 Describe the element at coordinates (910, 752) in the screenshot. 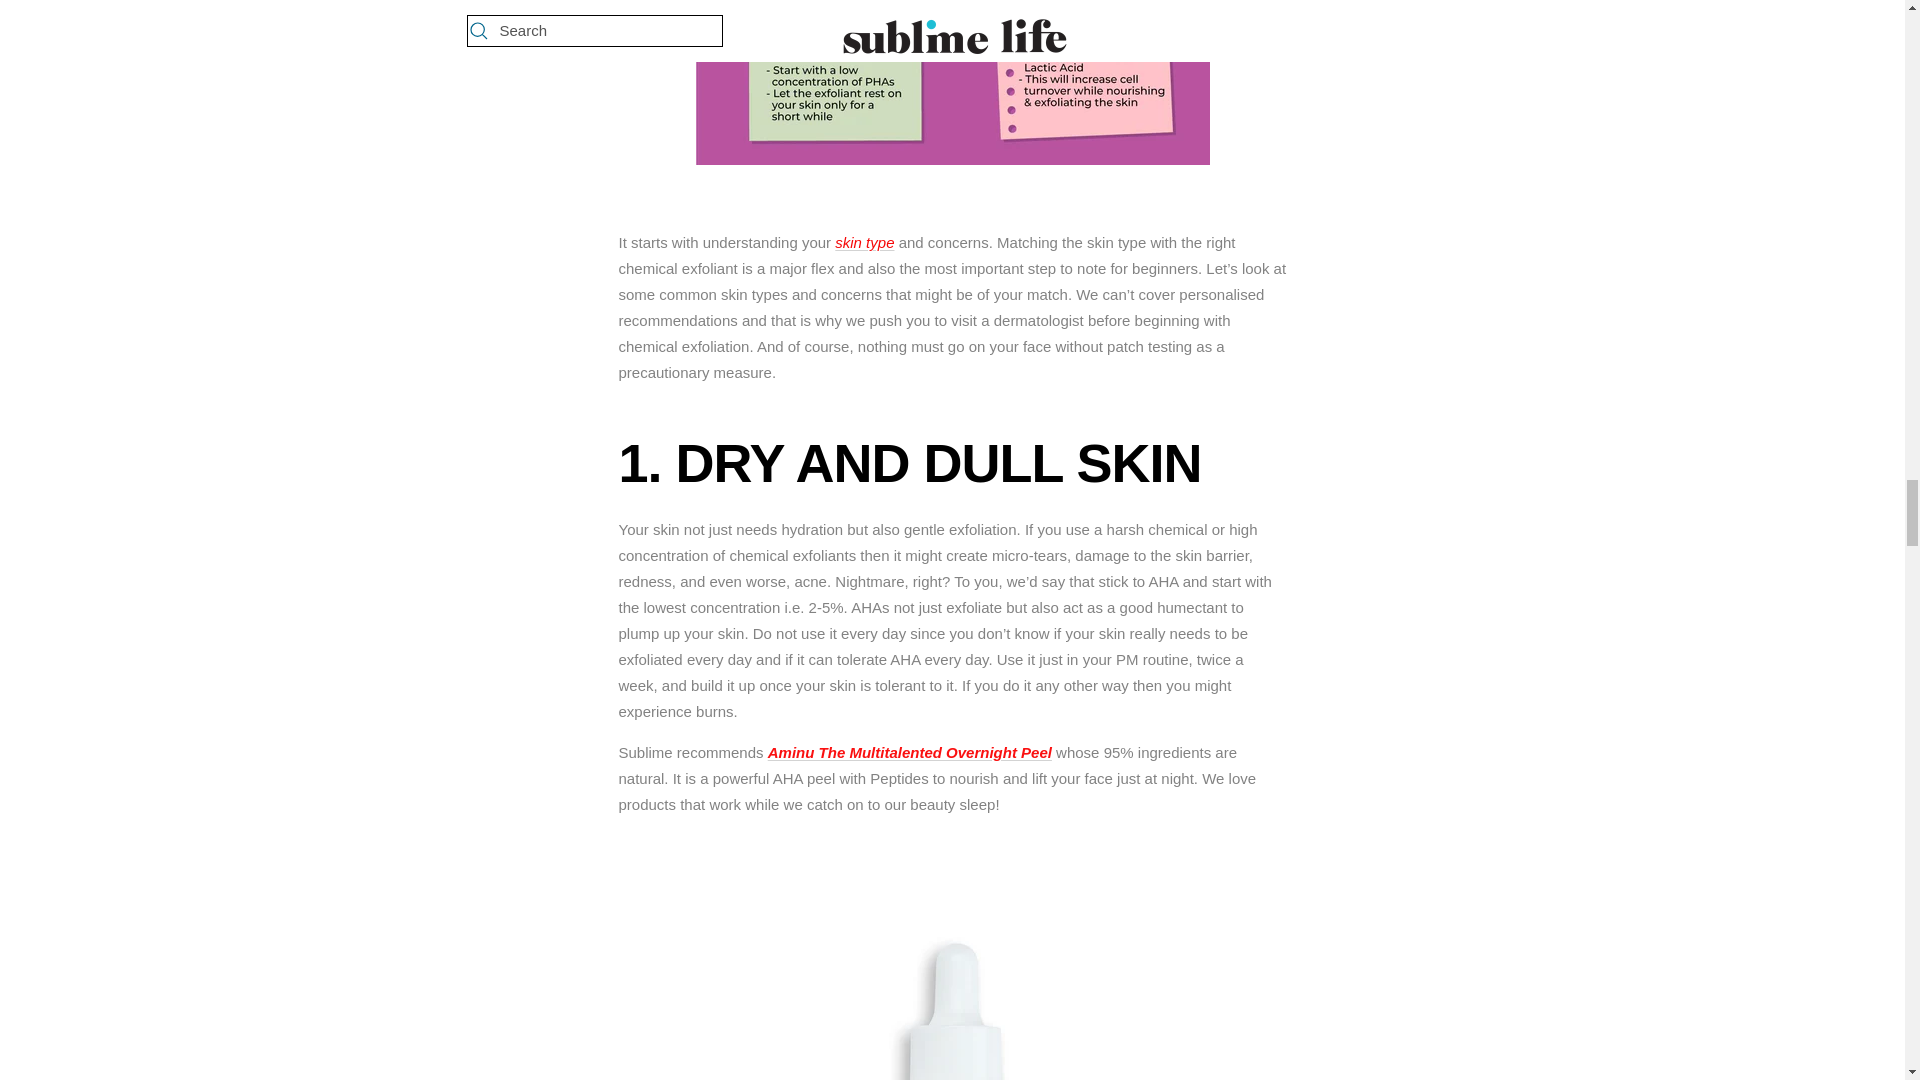

I see `Aminu The Multitalented Overnight Peel on www.sublimelife.in` at that location.